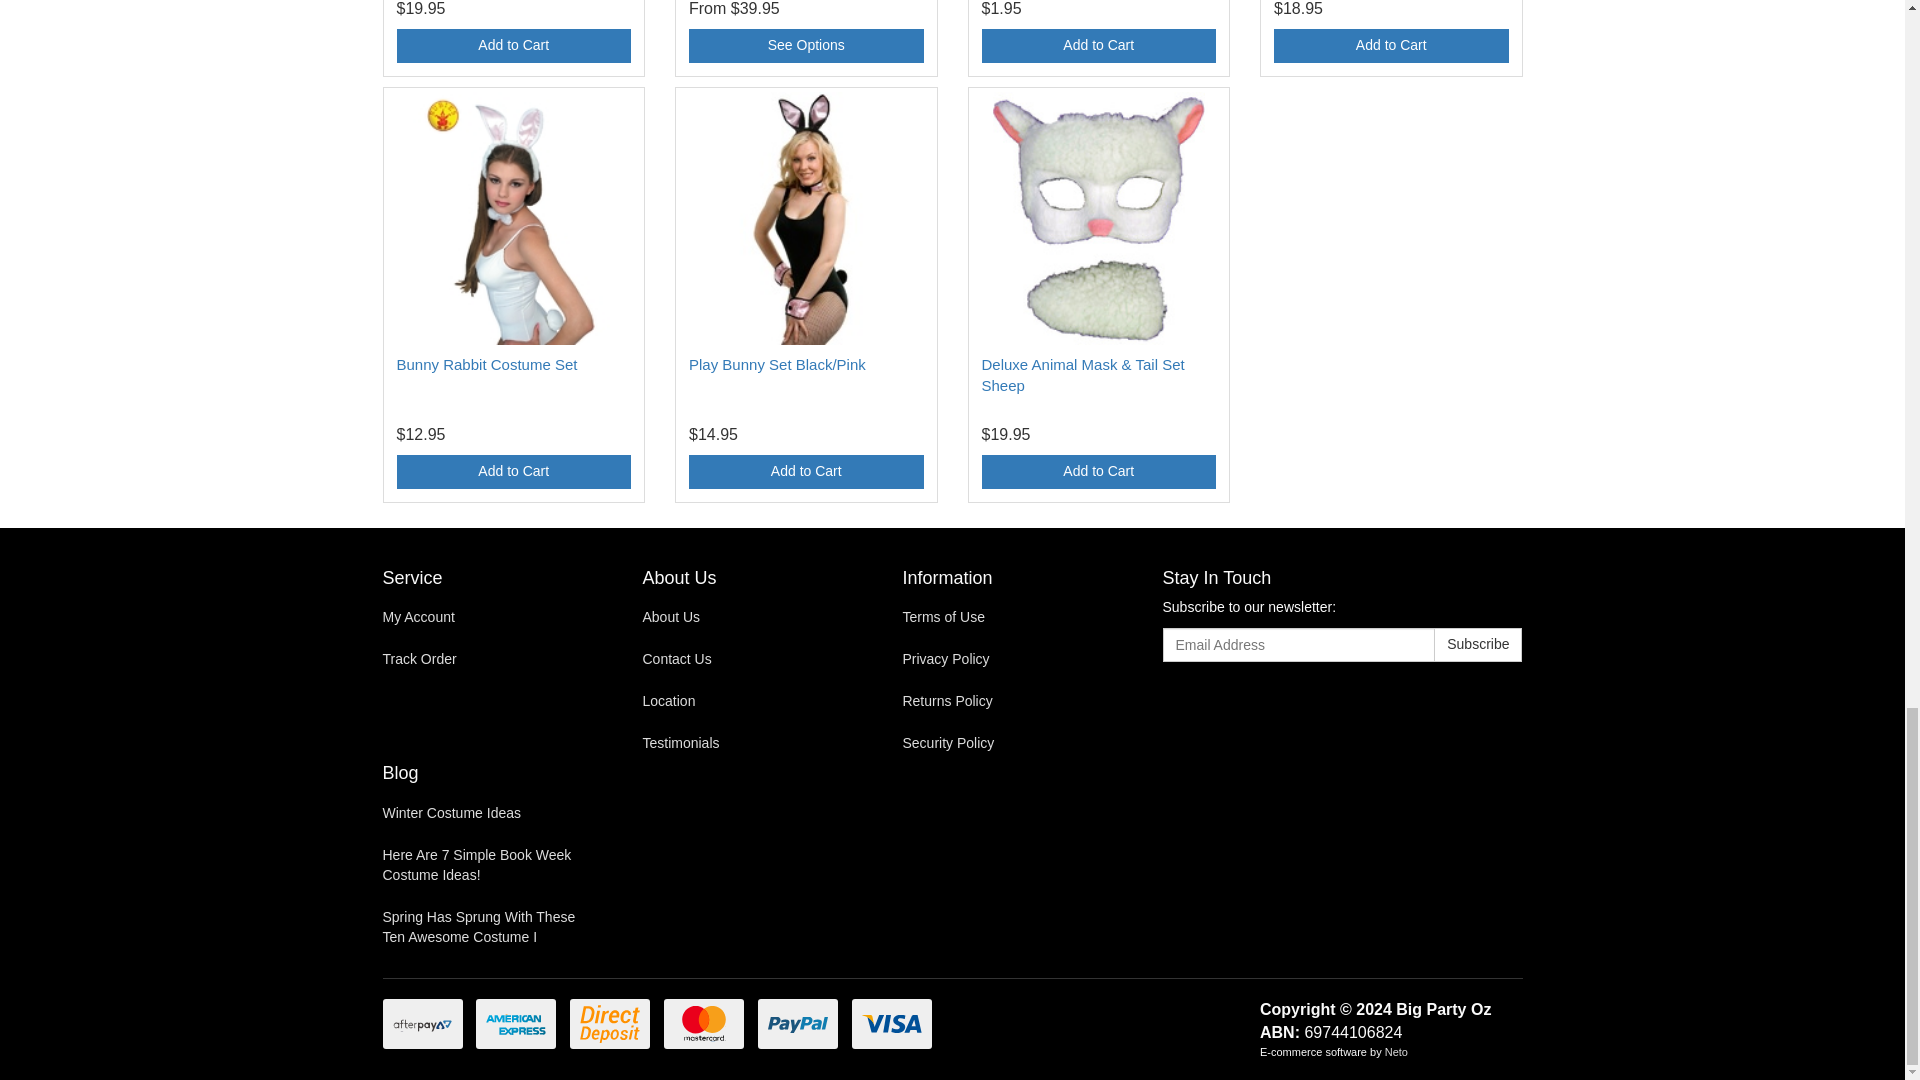 The image size is (1920, 1080). What do you see at coordinates (1099, 472) in the screenshot?
I see `Add to Cart` at bounding box center [1099, 472].